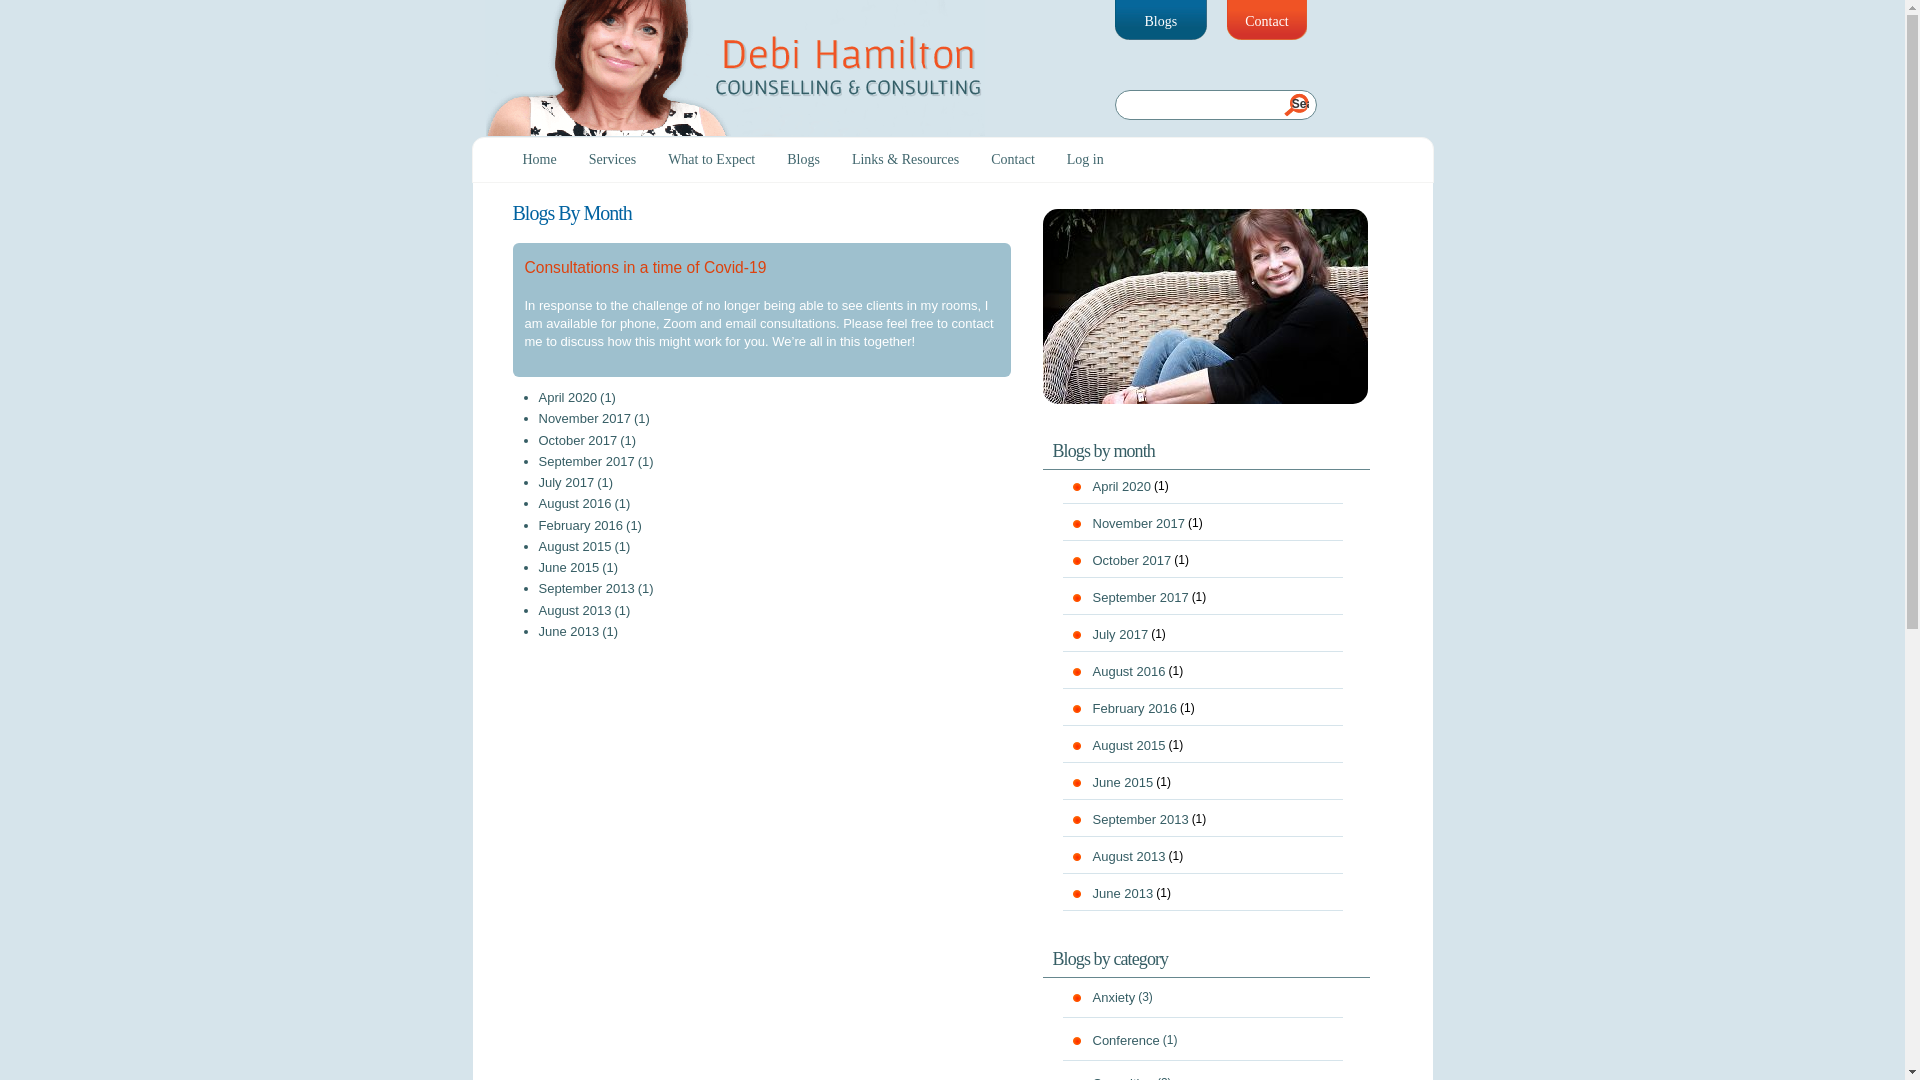 The height and width of the screenshot is (1080, 1920). What do you see at coordinates (569, 398) in the screenshot?
I see `April 2020` at bounding box center [569, 398].